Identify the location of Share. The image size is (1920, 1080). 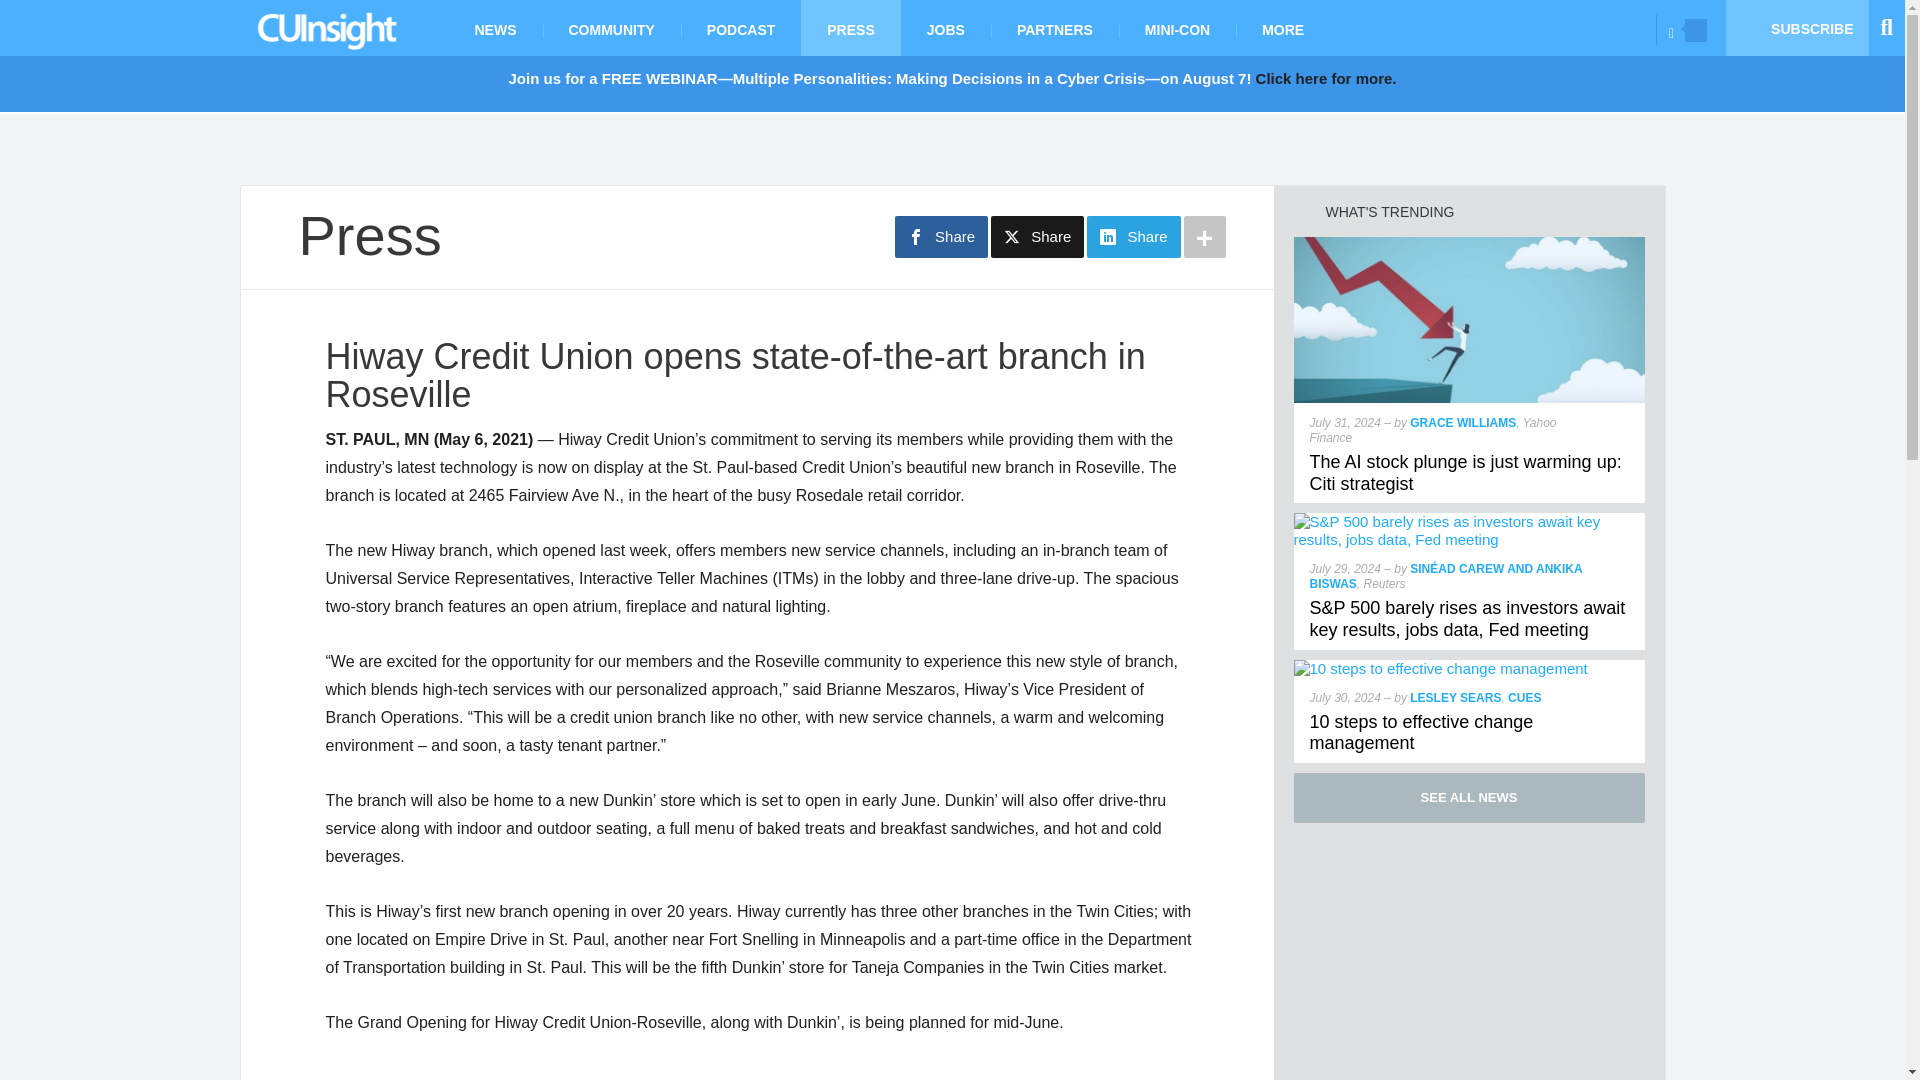
(1133, 237).